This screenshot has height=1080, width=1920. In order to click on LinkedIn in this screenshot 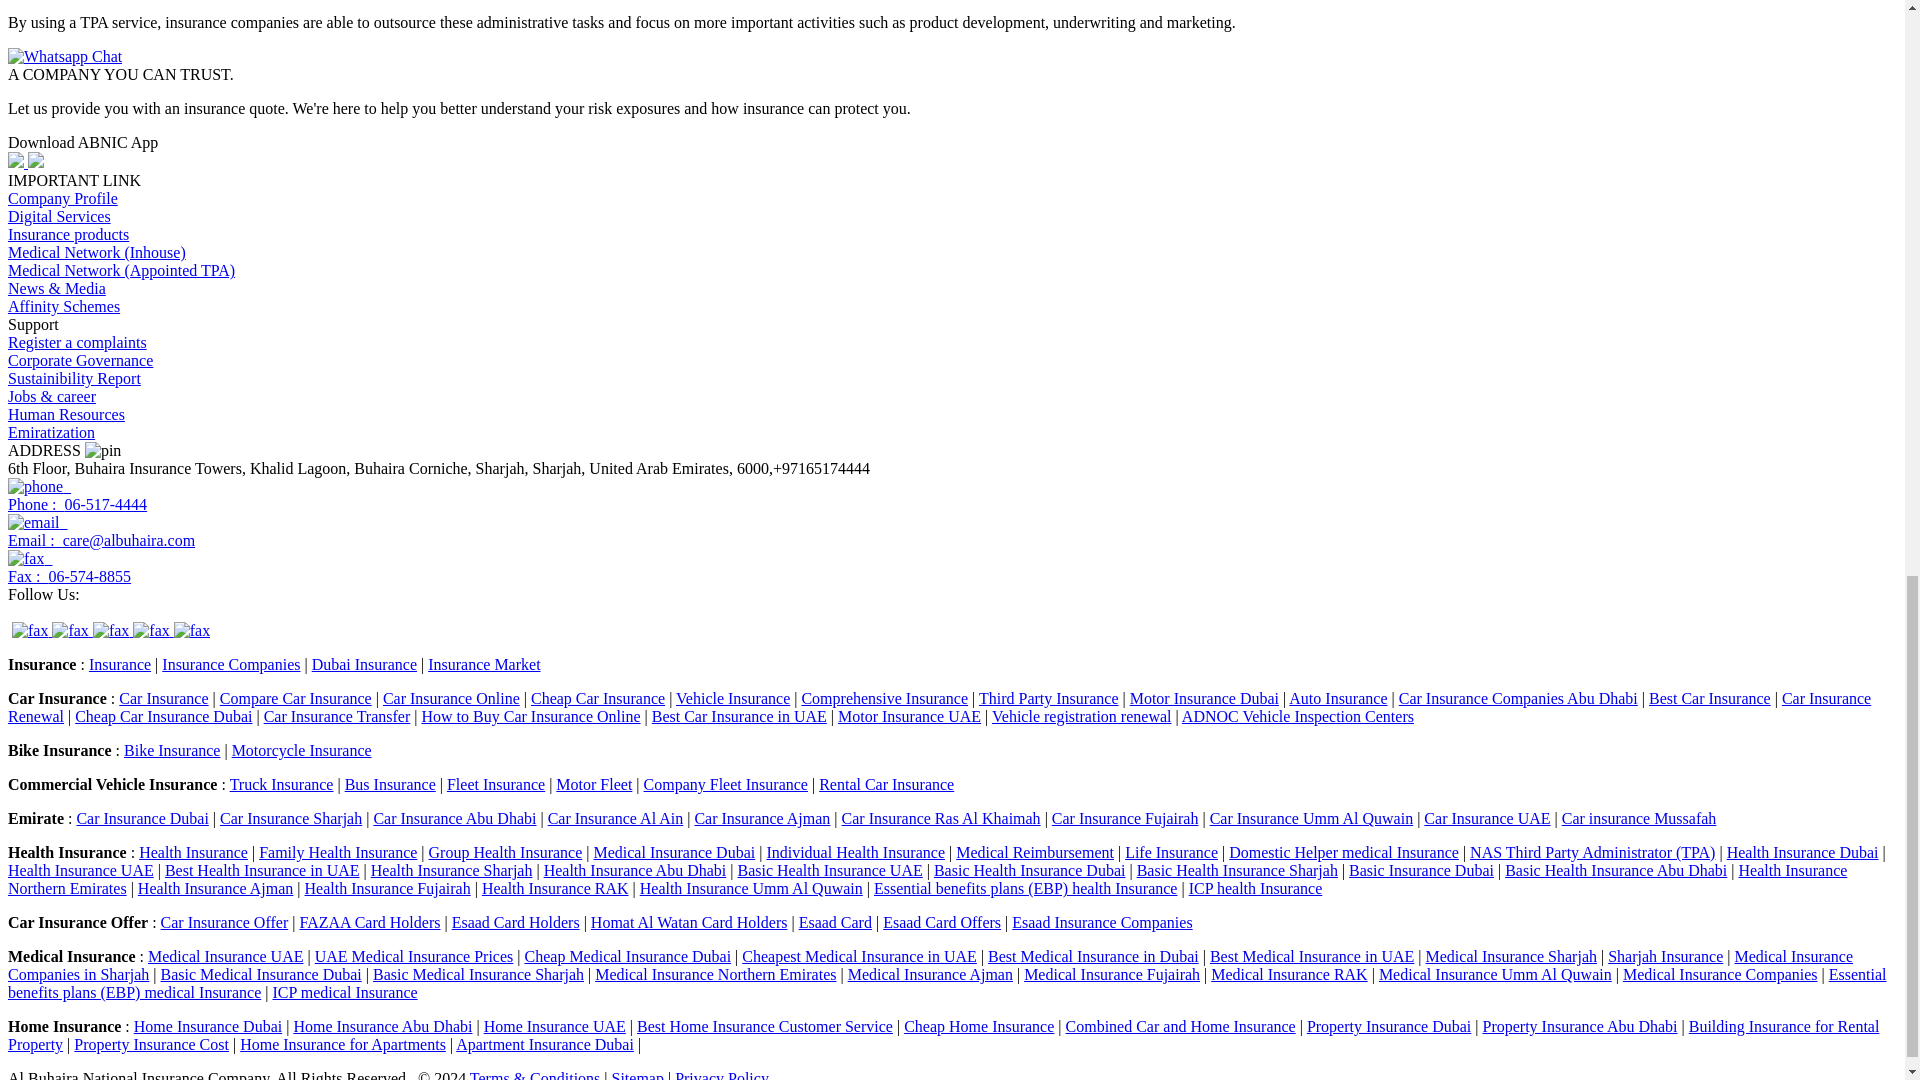, I will do `click(72, 630)`.